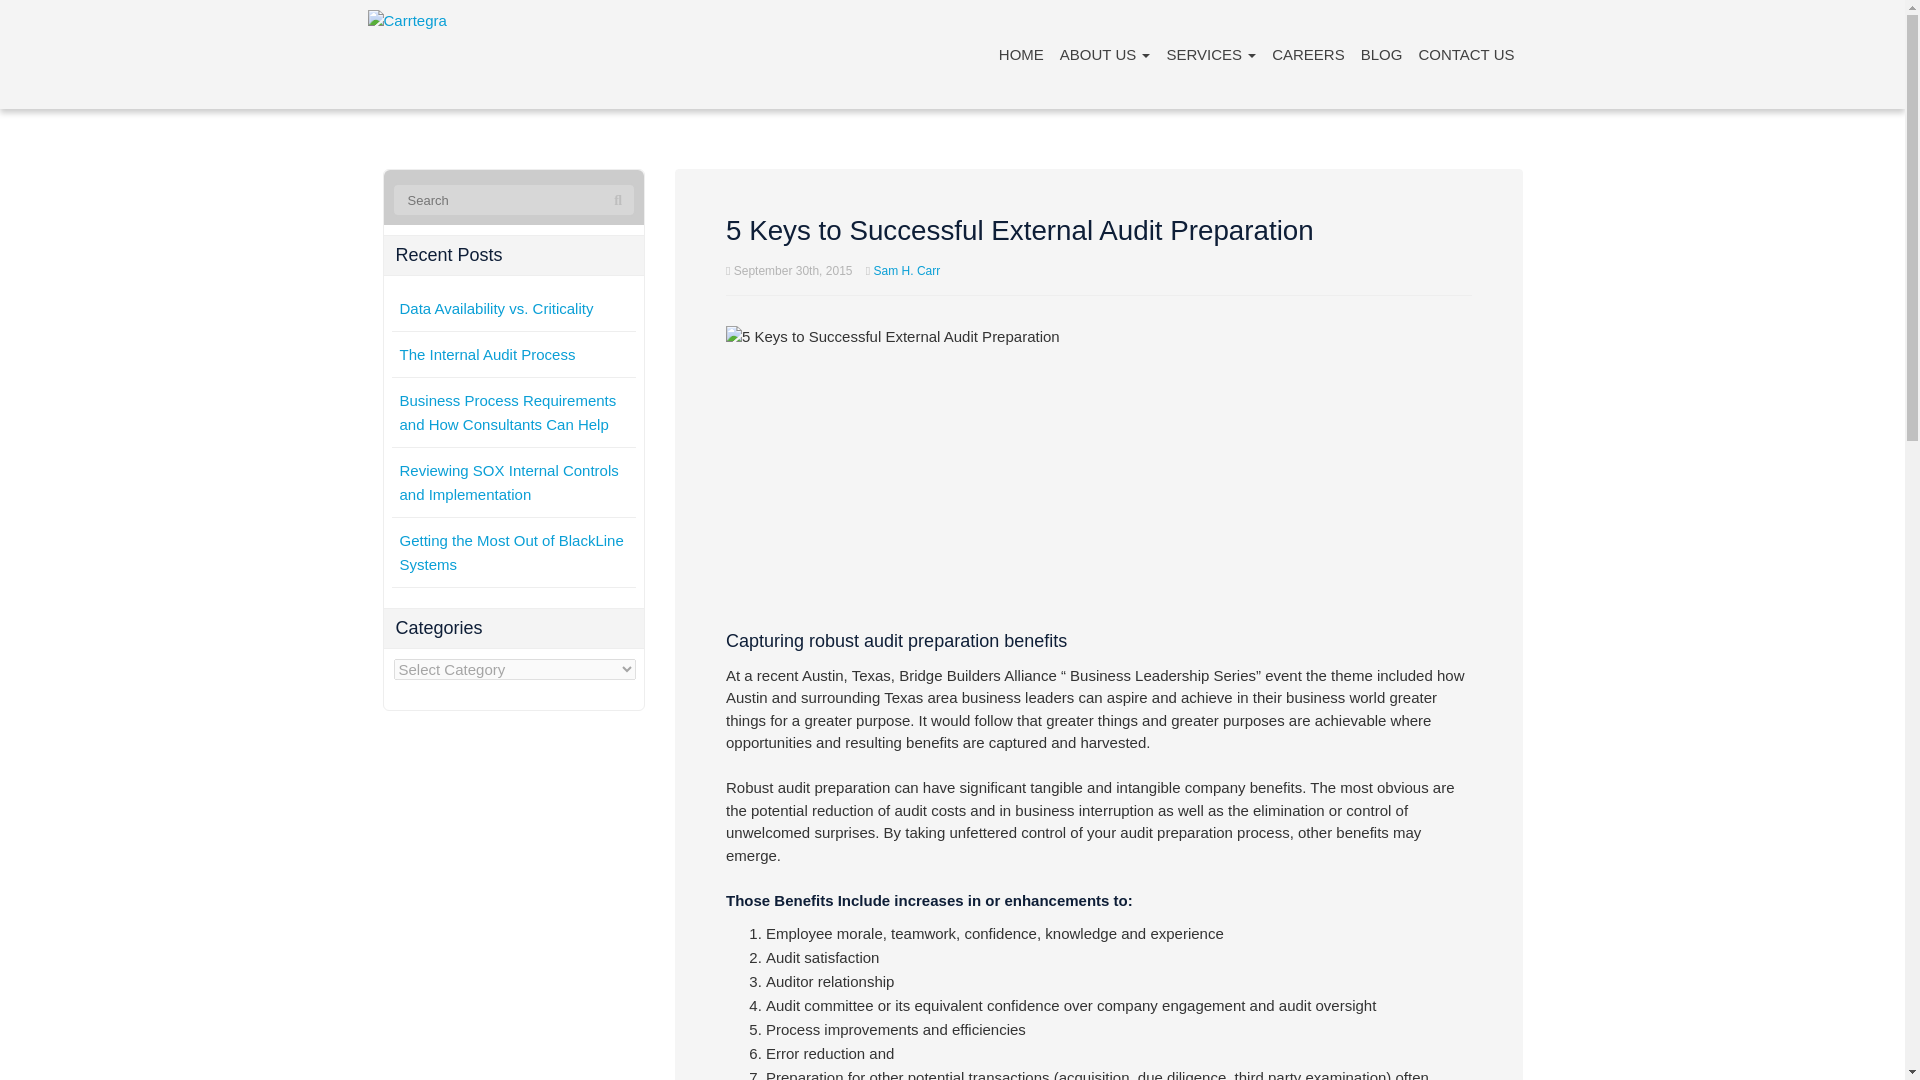 The height and width of the screenshot is (1080, 1920). I want to click on CONTACT US, so click(1466, 54).